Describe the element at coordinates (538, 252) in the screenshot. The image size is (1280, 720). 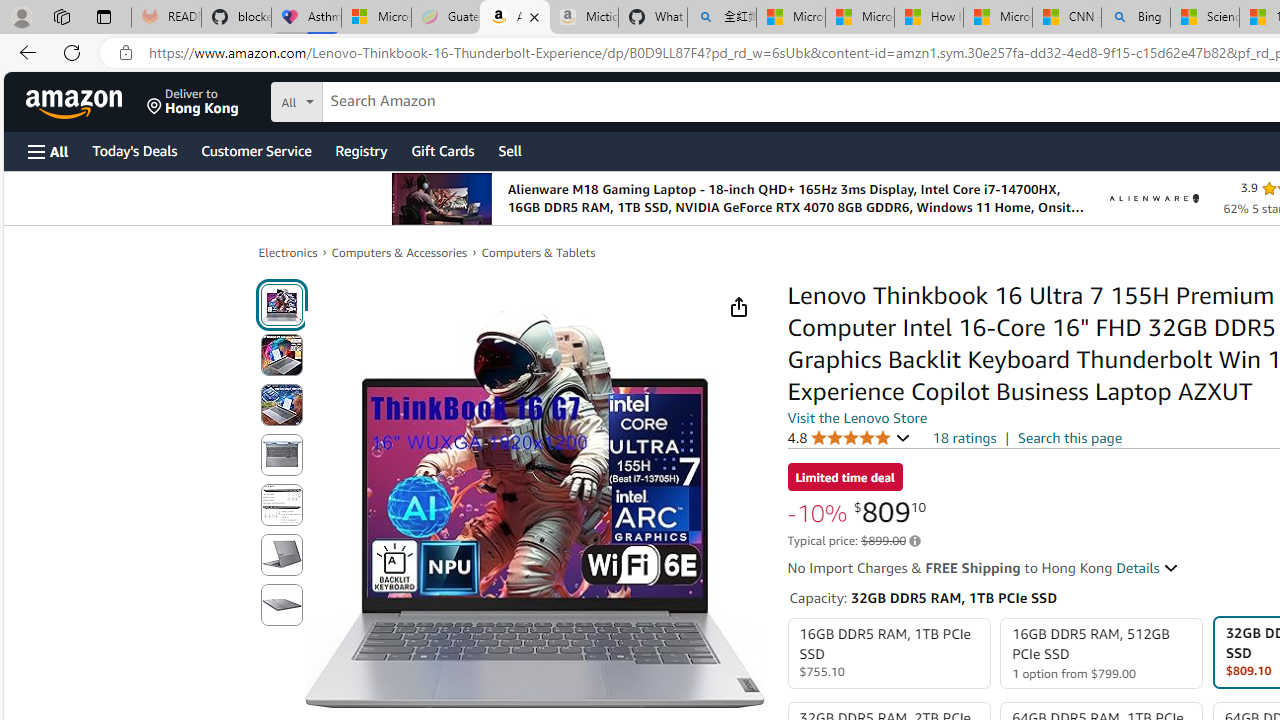
I see `Computers & Tablets` at that location.